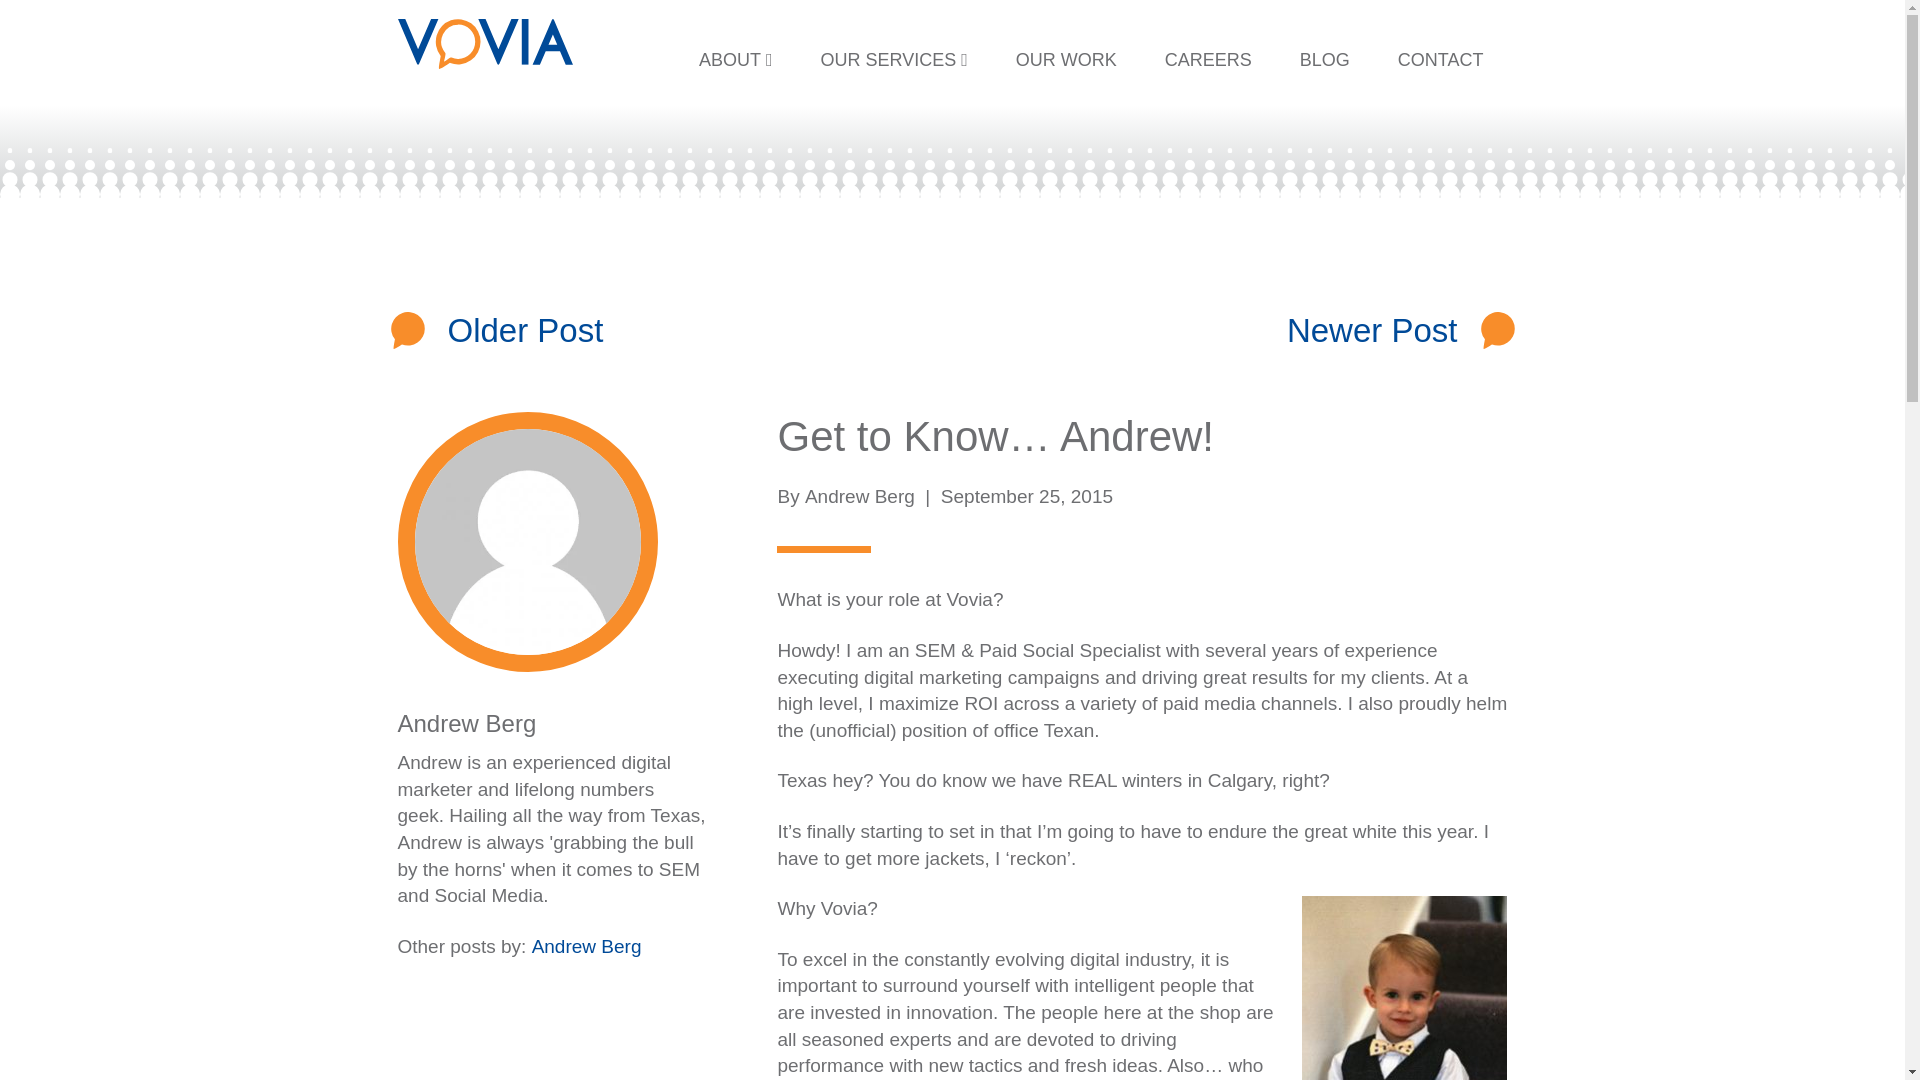 Image resolution: width=1920 pixels, height=1080 pixels. I want to click on Posts by Andrew Berg, so click(586, 946).